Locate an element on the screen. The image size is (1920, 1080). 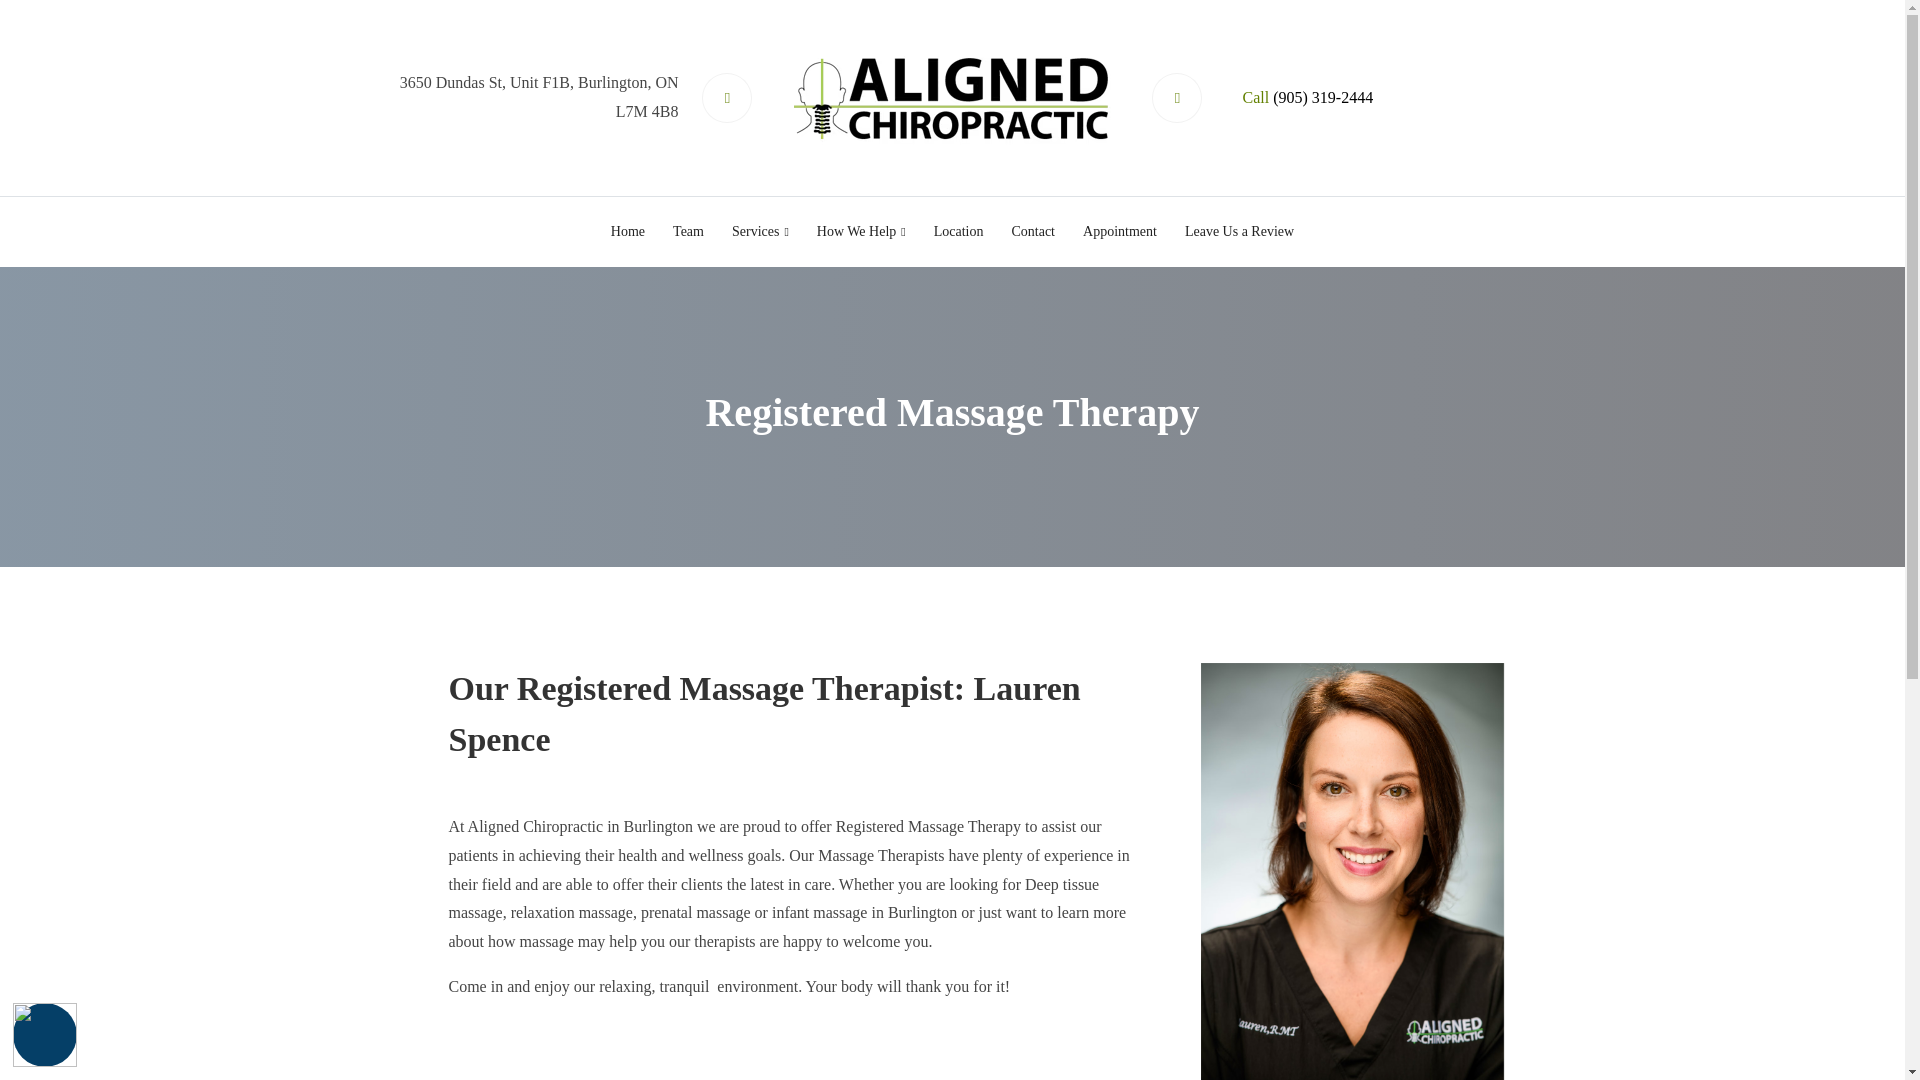
Services is located at coordinates (760, 231).